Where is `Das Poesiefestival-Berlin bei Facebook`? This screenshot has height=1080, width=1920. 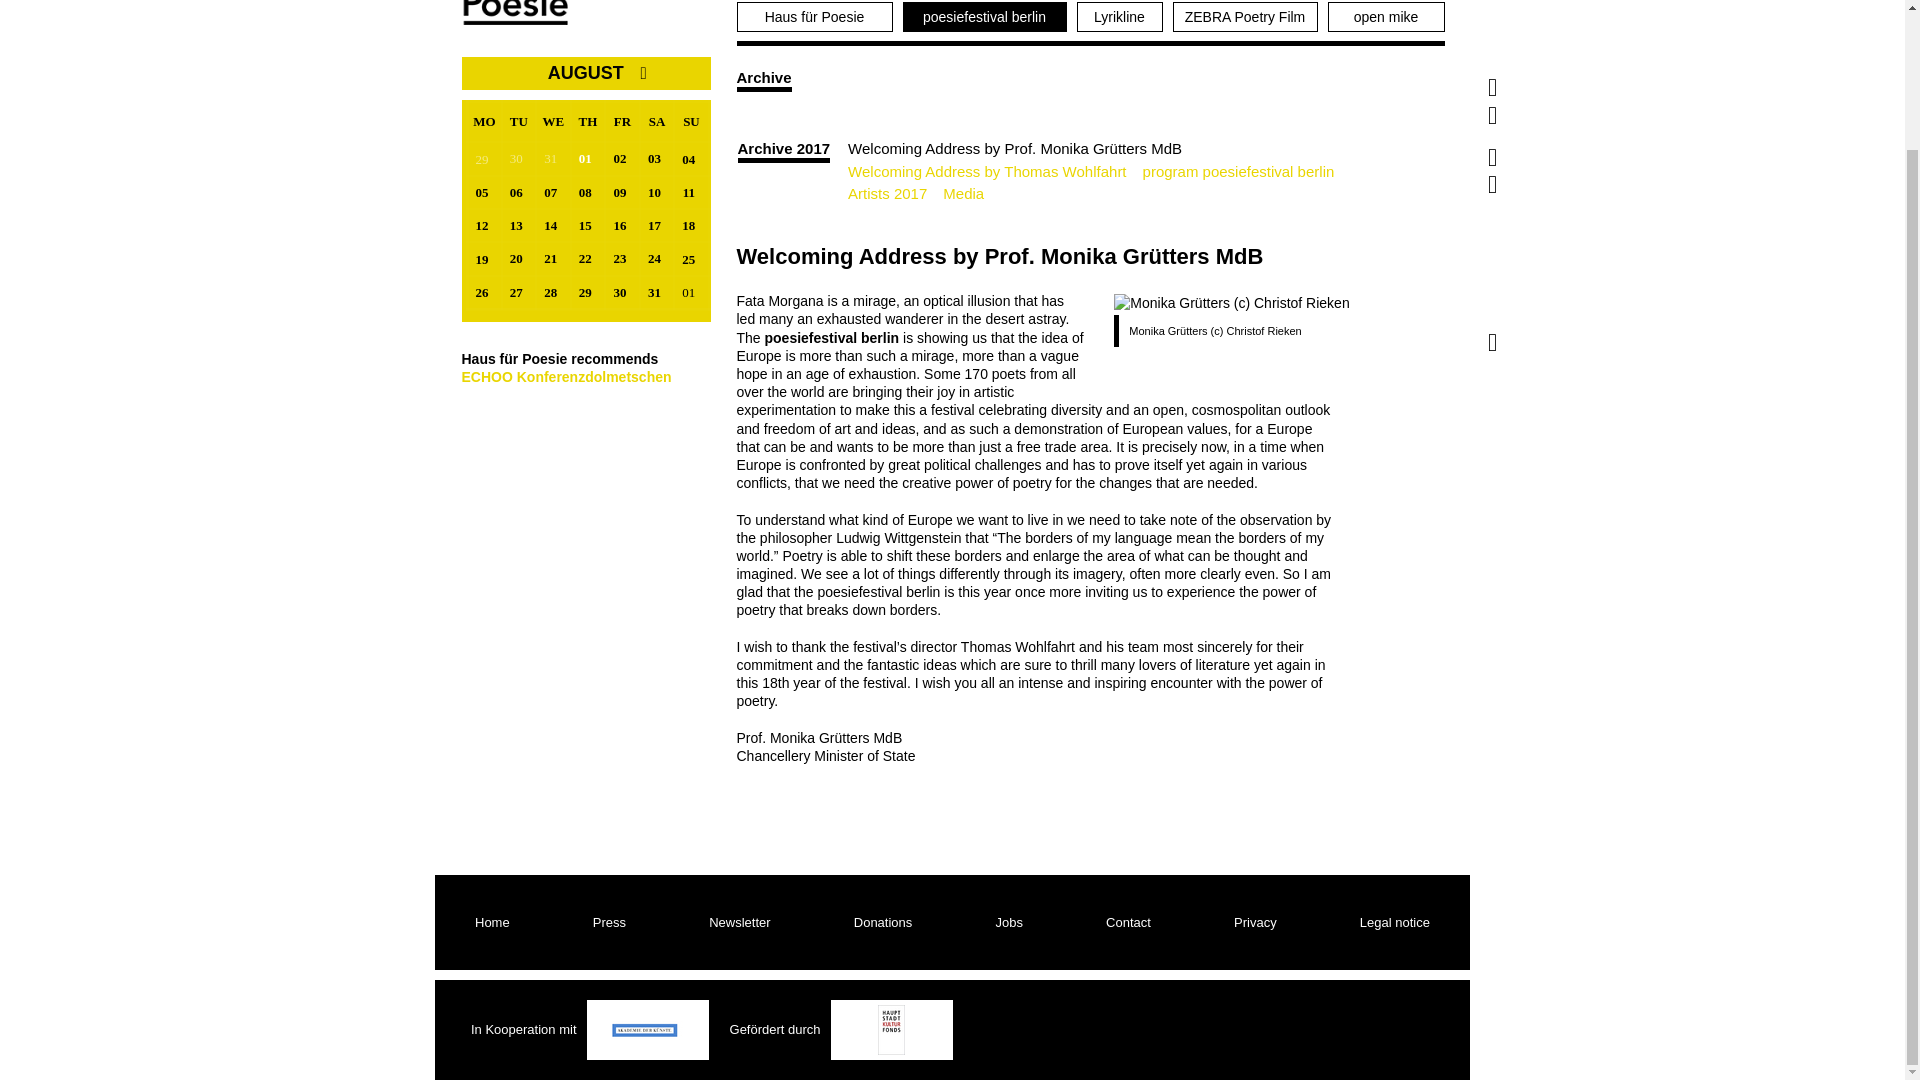 Das Poesiefestival-Berlin bei Facebook is located at coordinates (1492, 6).